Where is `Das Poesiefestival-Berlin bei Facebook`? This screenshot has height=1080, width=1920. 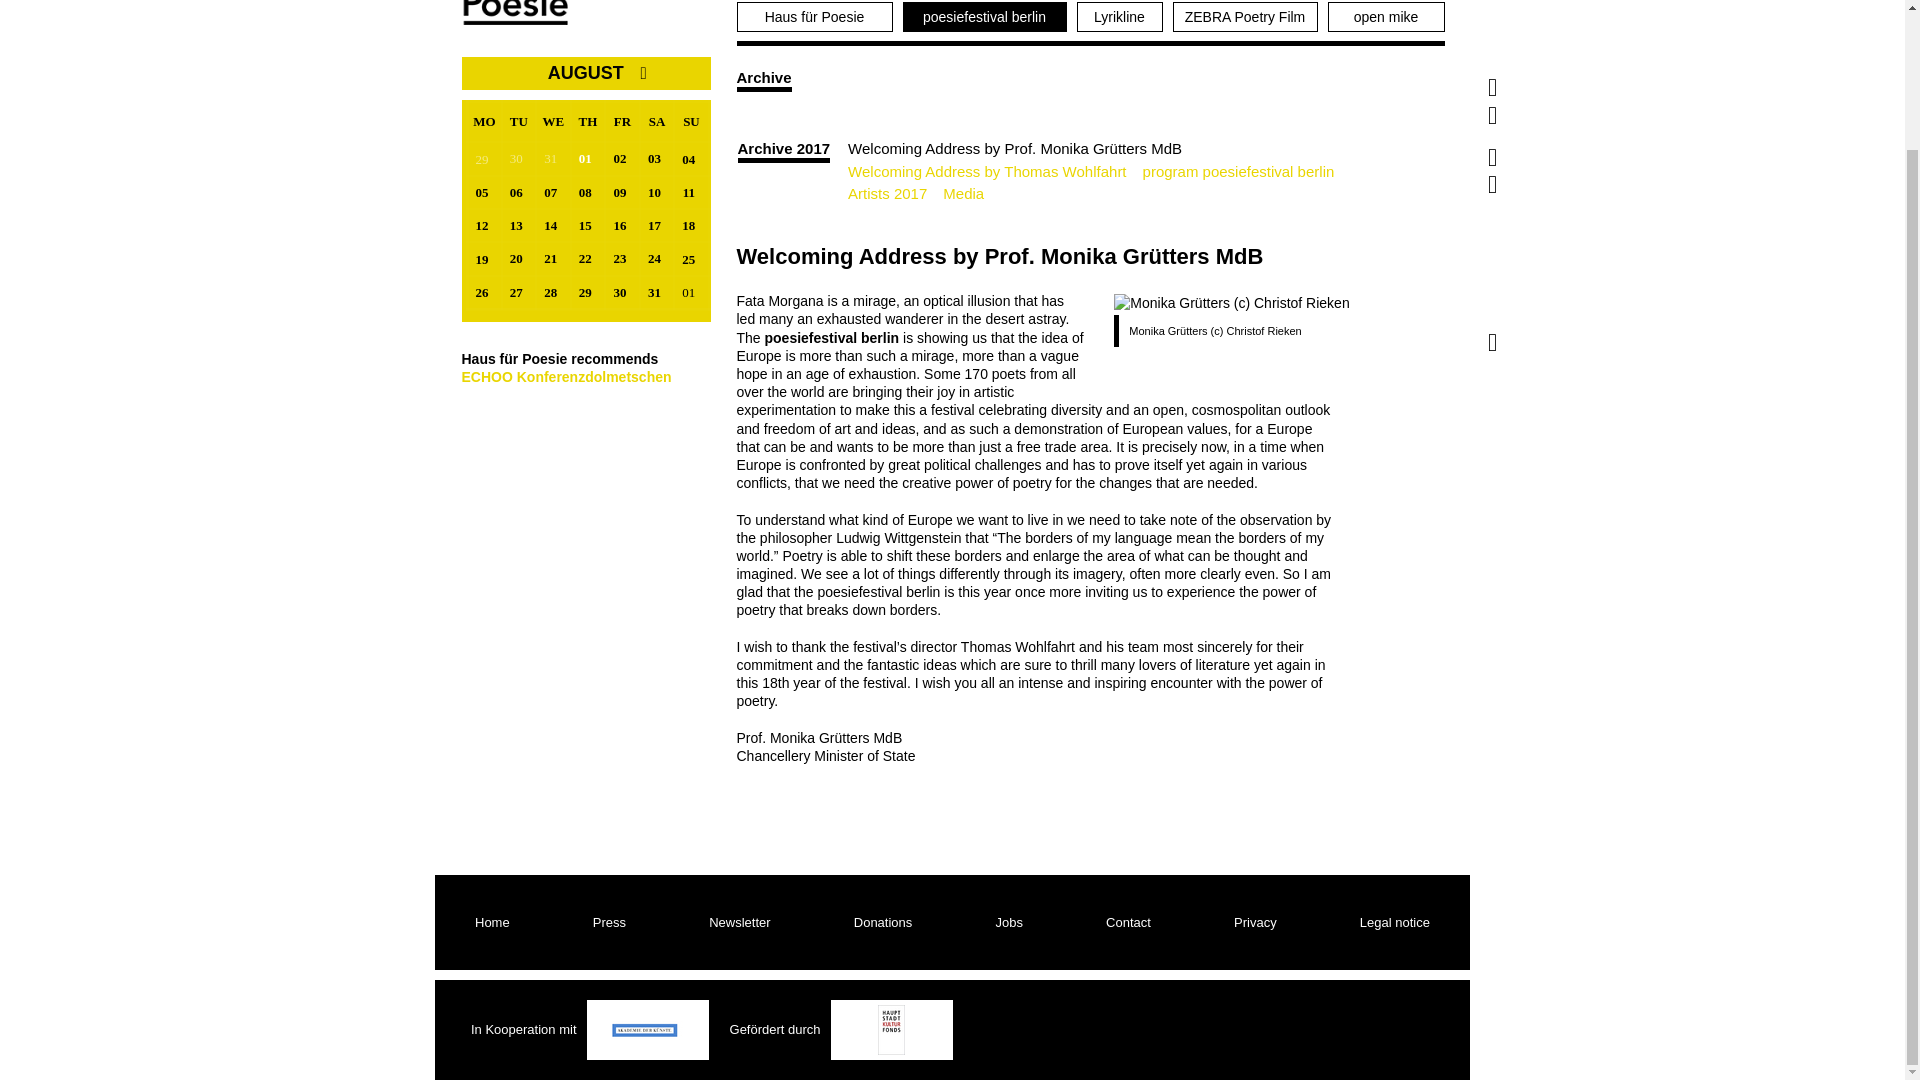 Das Poesiefestival-Berlin bei Facebook is located at coordinates (1492, 6).